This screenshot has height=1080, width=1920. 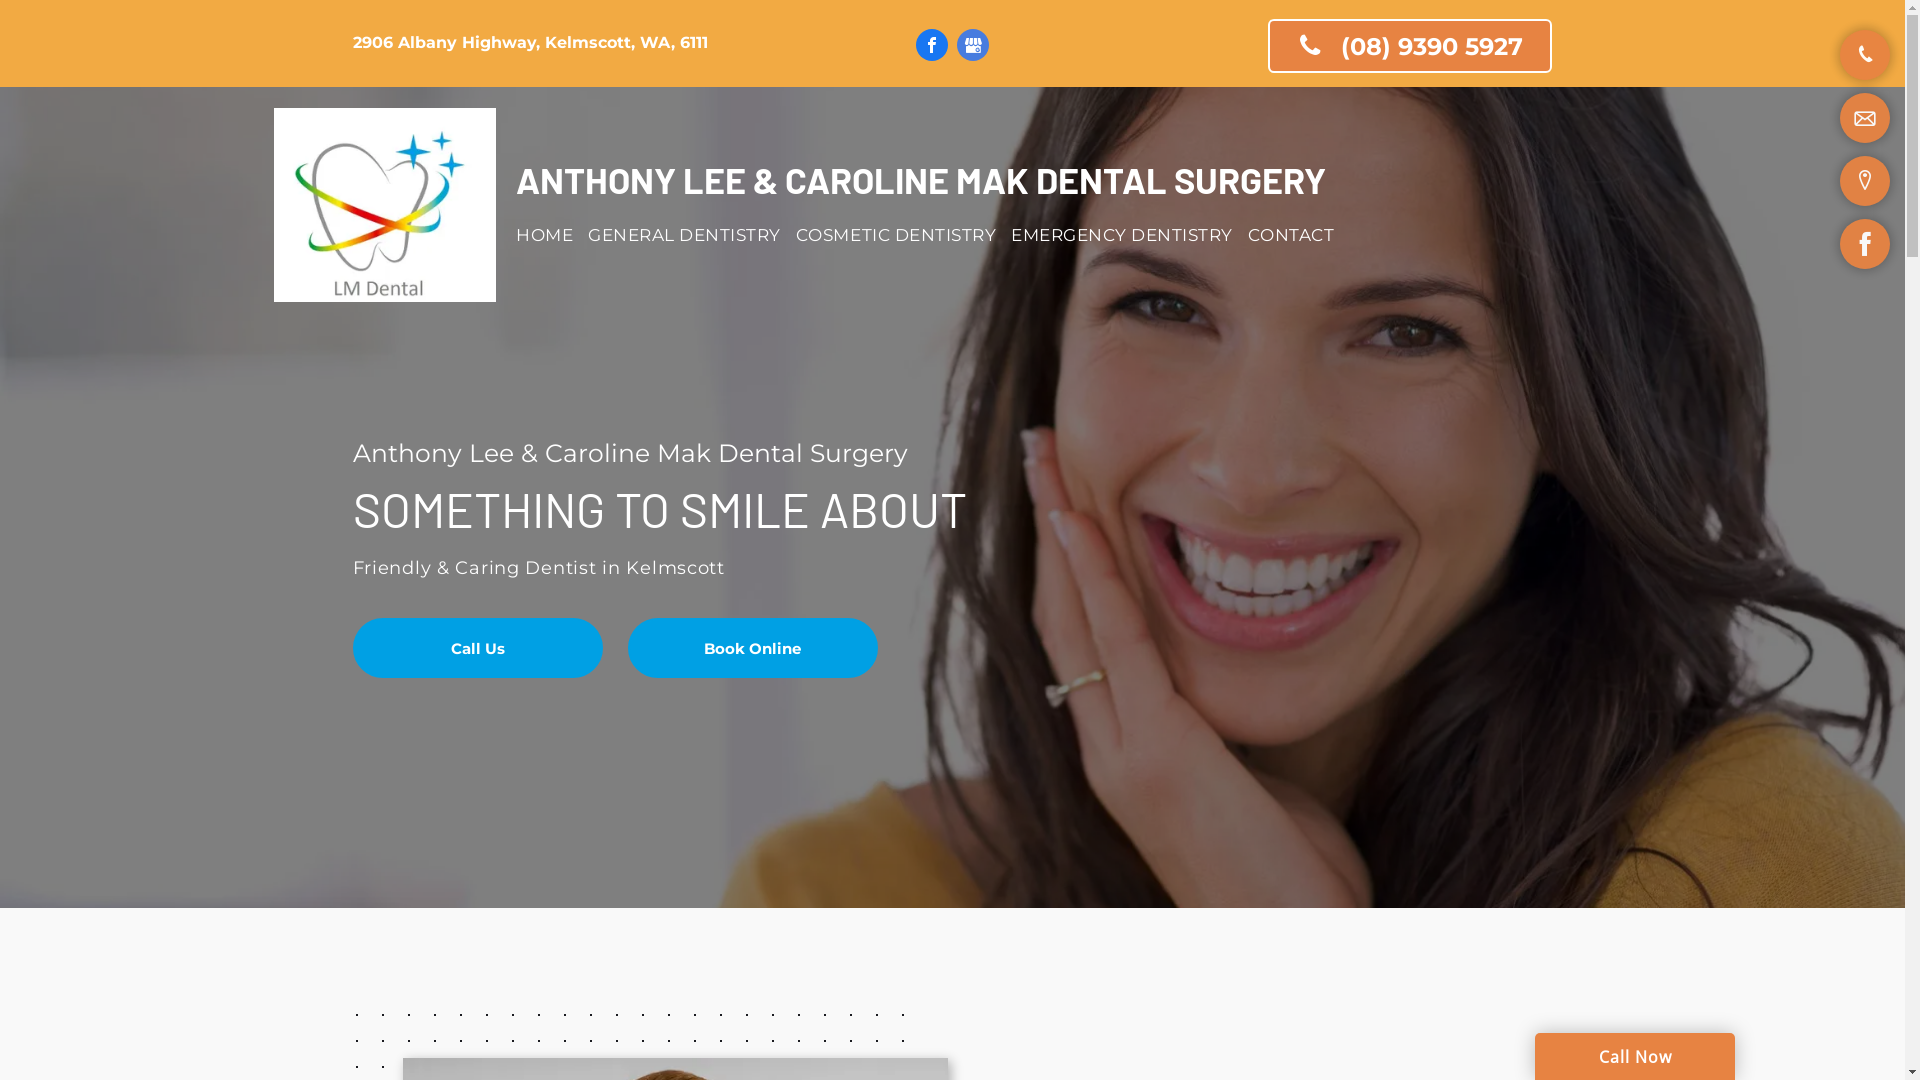 What do you see at coordinates (753, 648) in the screenshot?
I see `Book Online` at bounding box center [753, 648].